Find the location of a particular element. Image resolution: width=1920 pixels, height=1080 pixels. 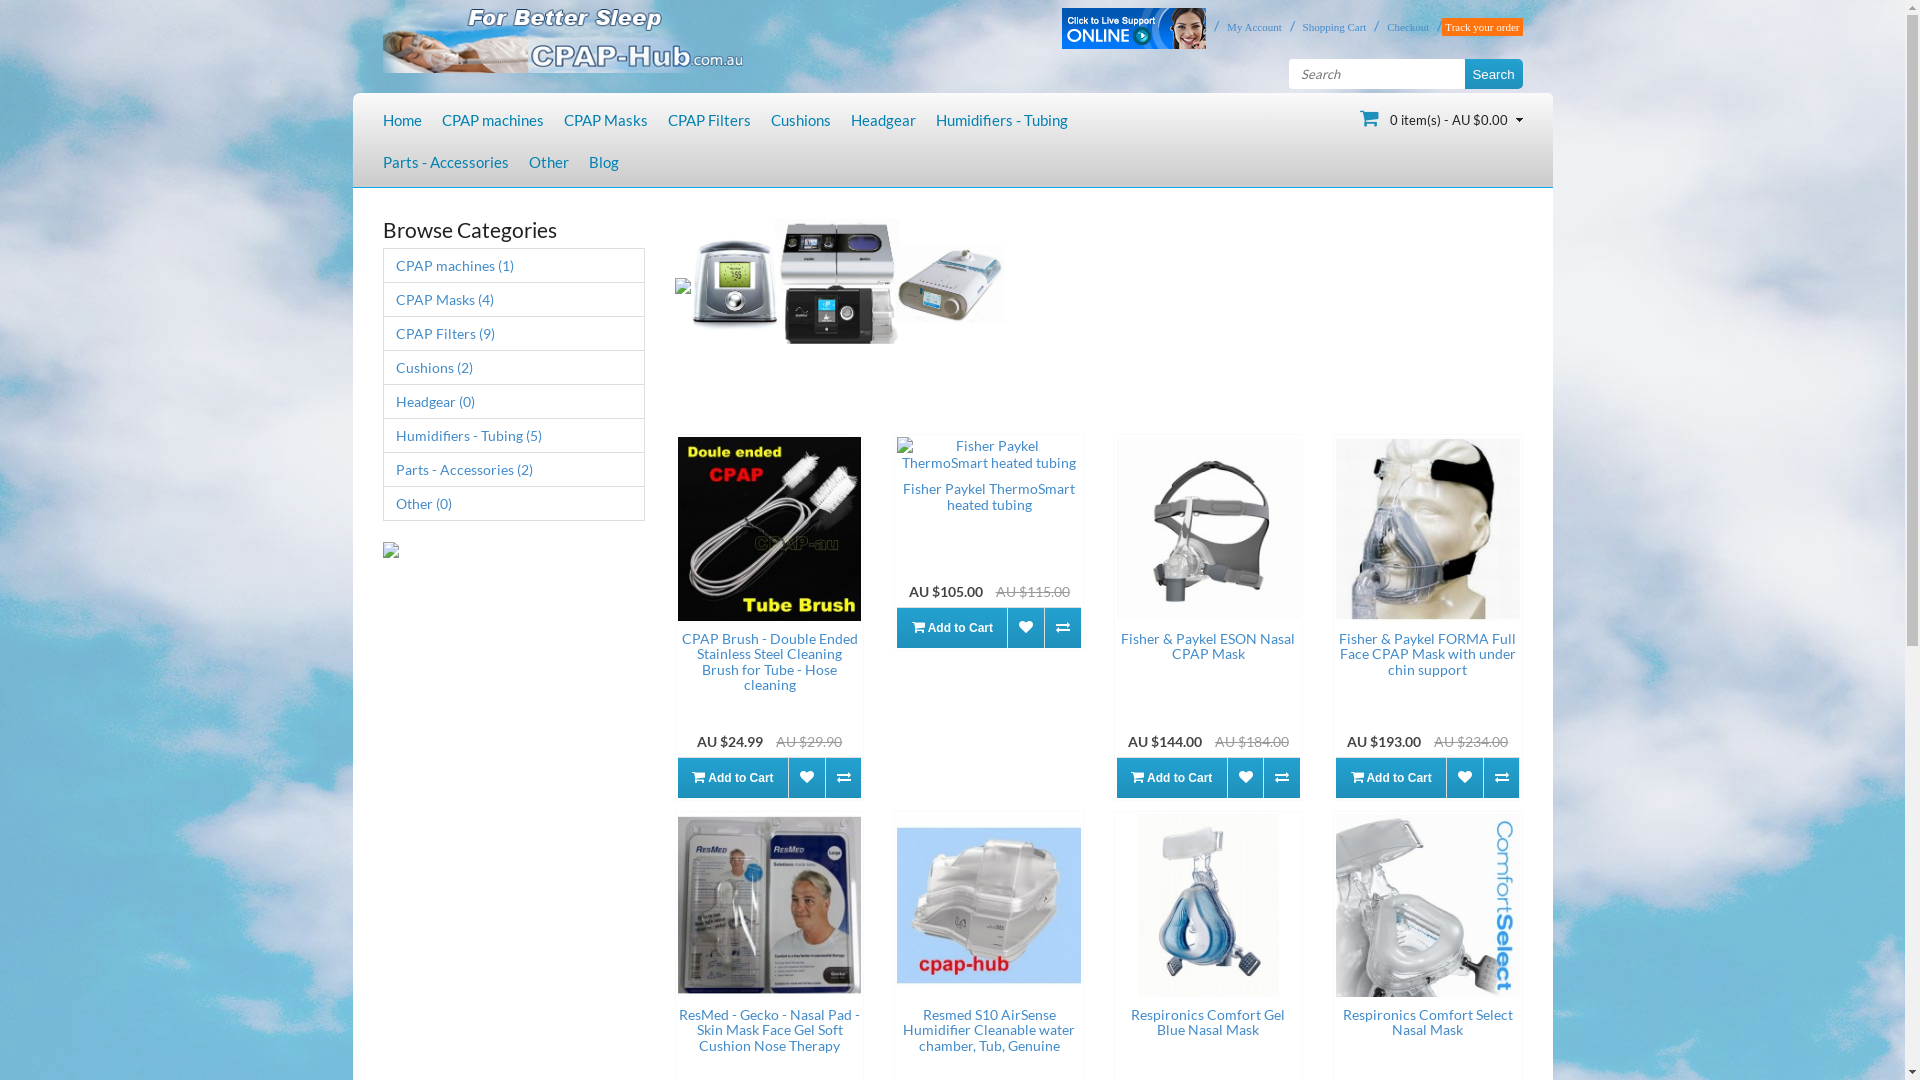

Respironics Comfort Select Nasal Mask is located at coordinates (1428, 1022).